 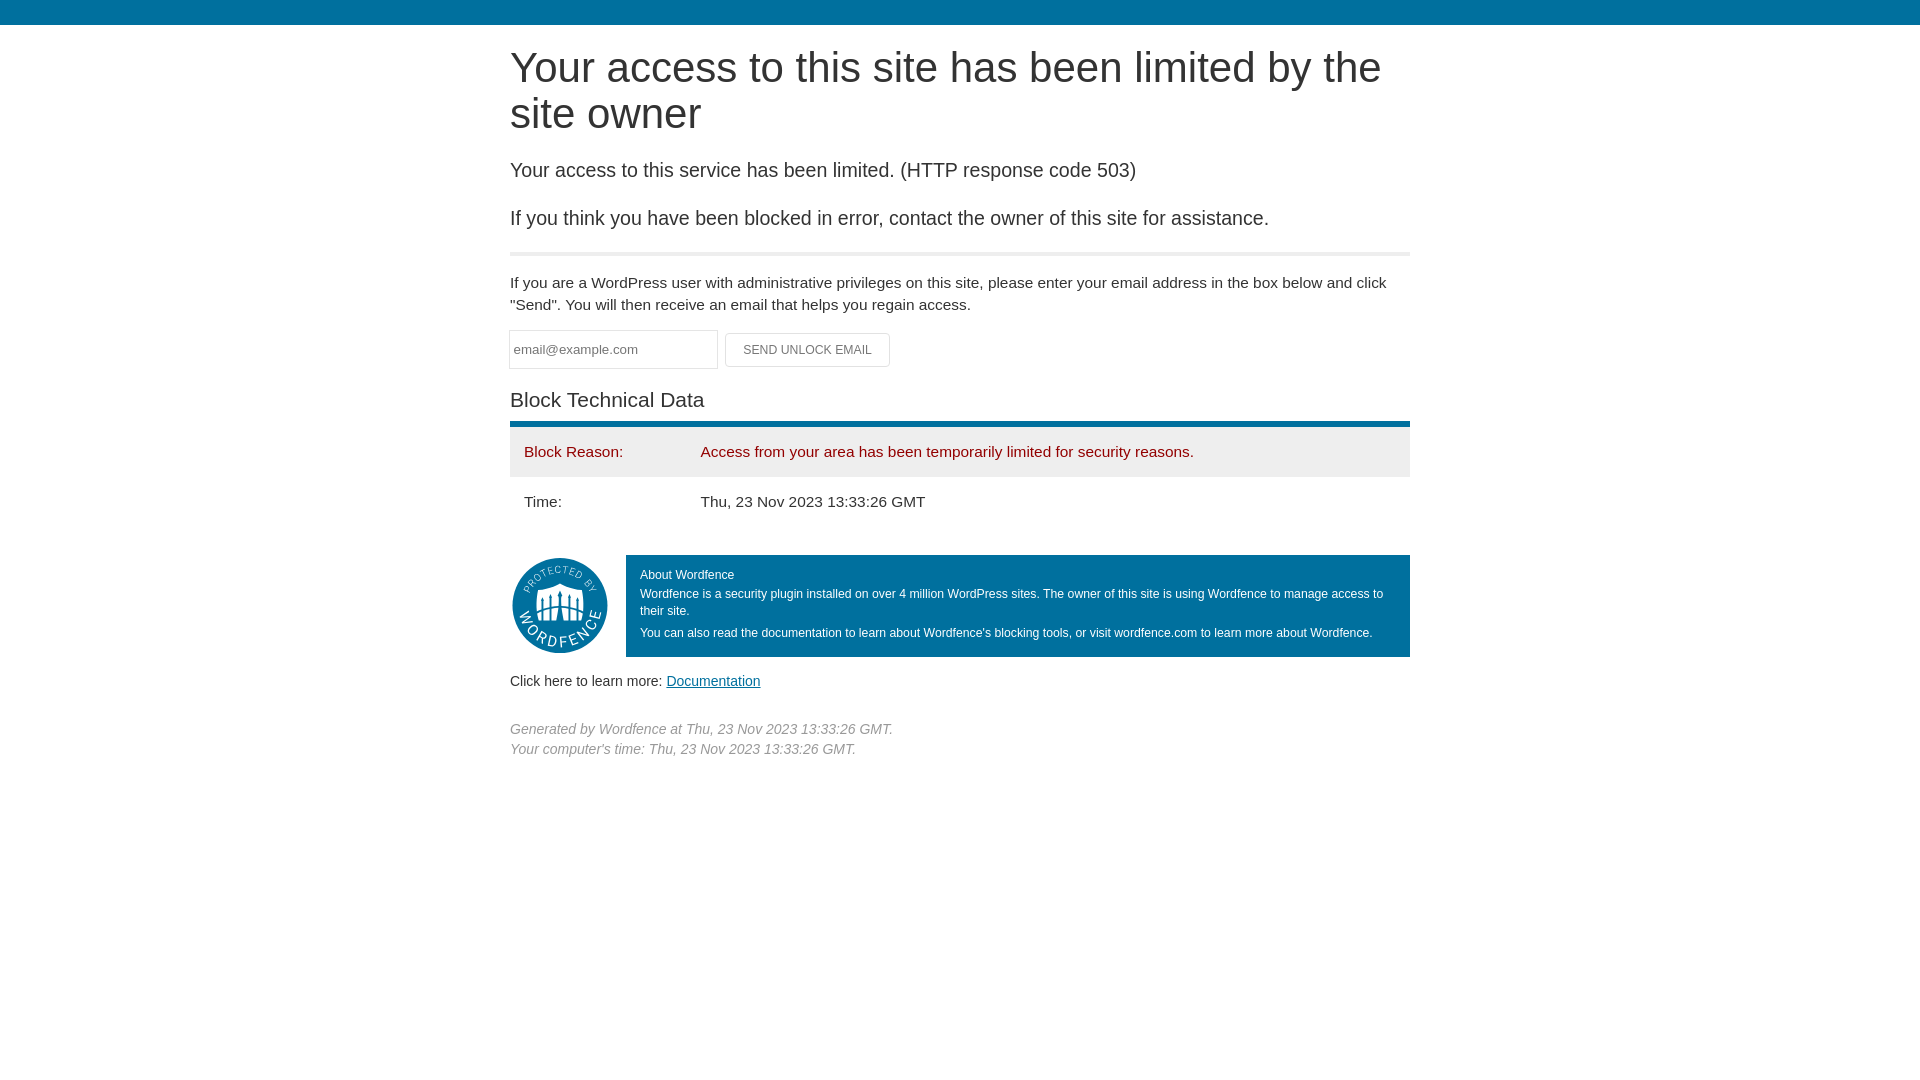 What do you see at coordinates (713, 681) in the screenshot?
I see `Documentation` at bounding box center [713, 681].